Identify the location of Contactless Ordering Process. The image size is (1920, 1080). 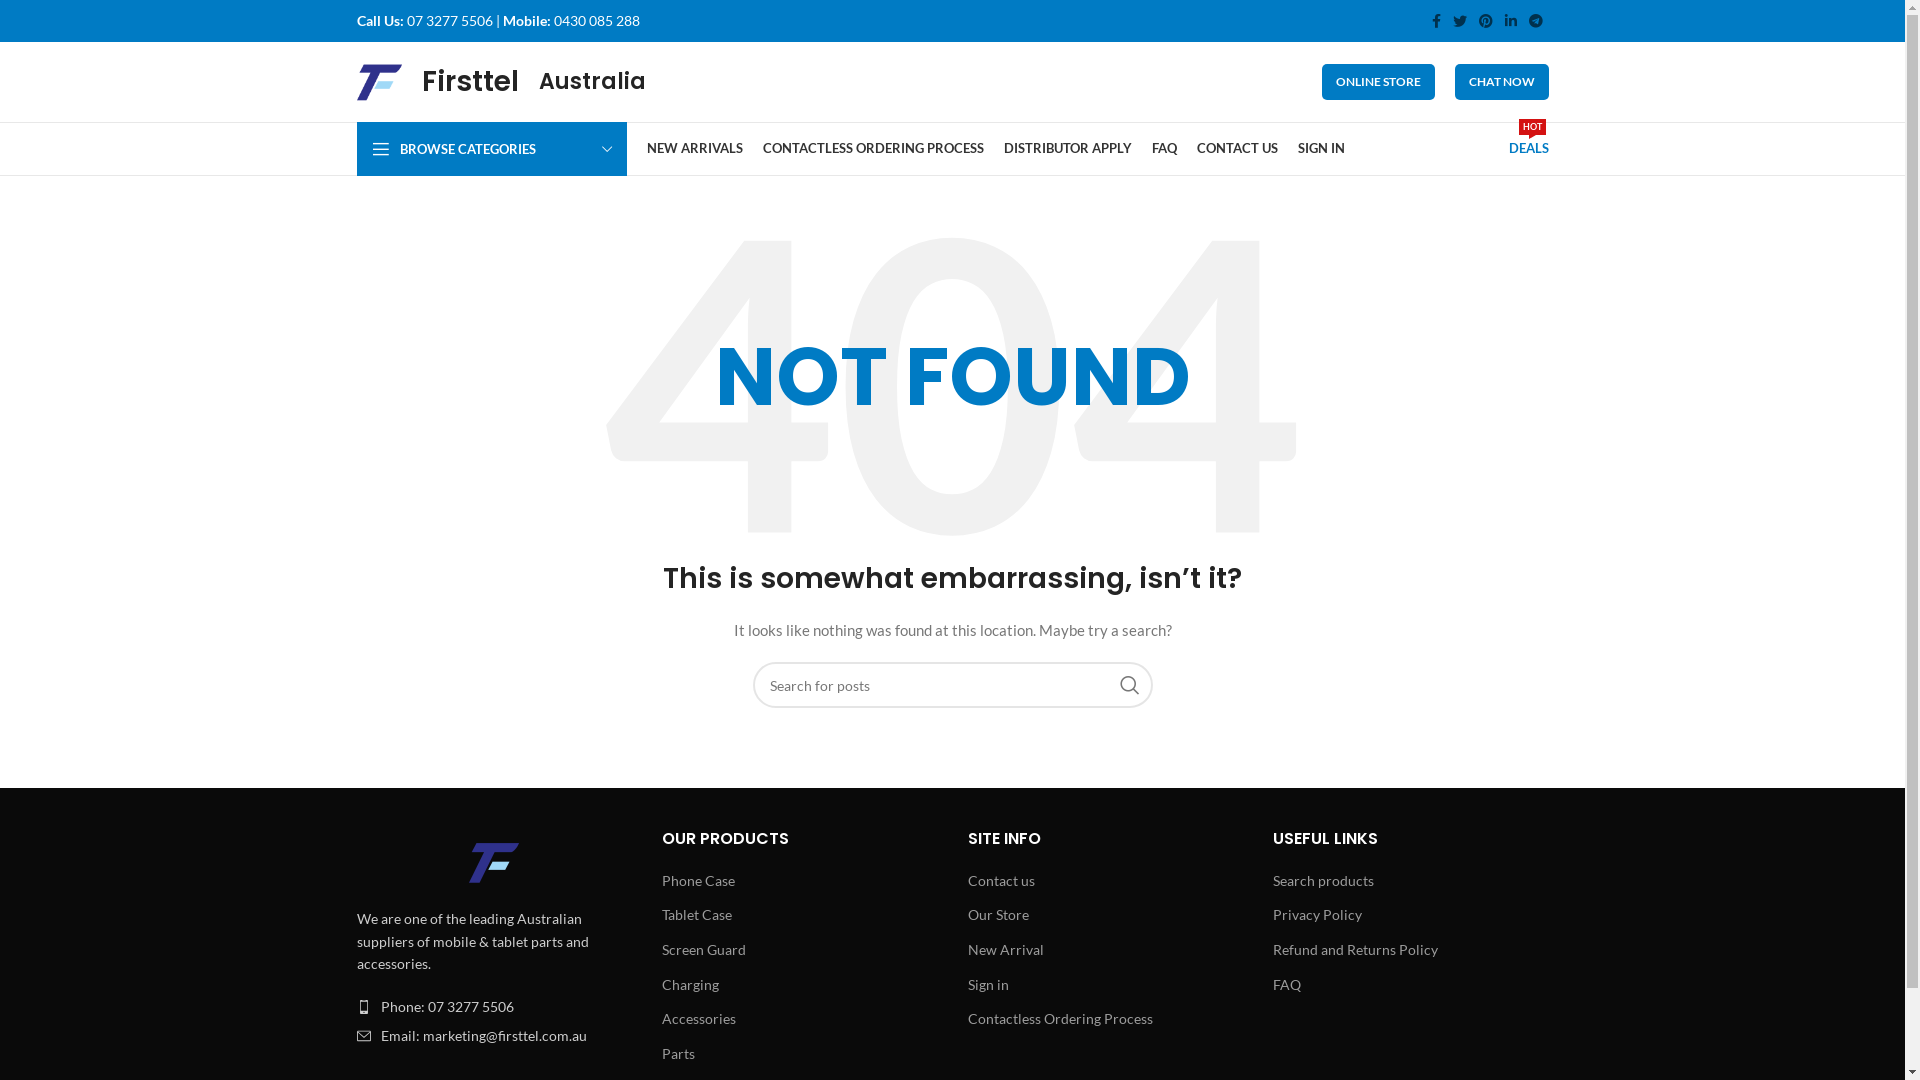
(1062, 1019).